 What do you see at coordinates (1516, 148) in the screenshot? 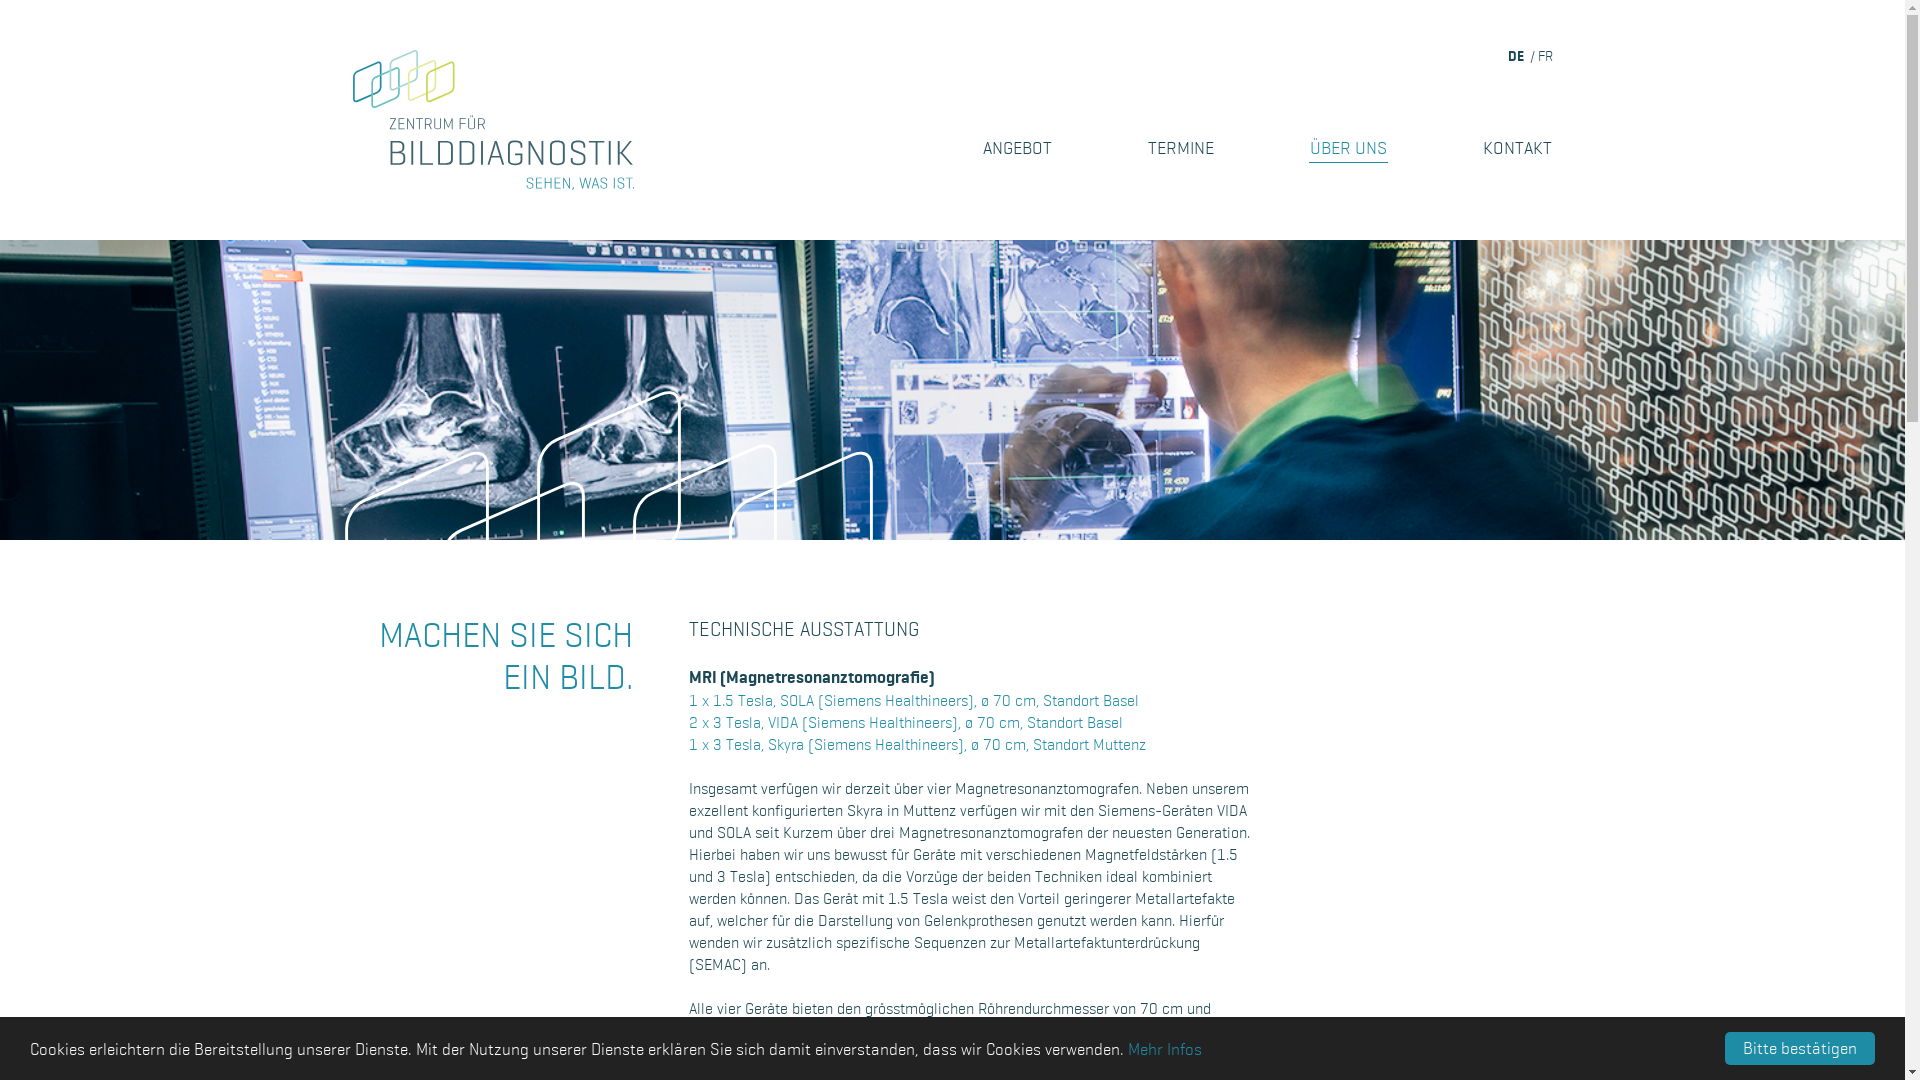
I see `KONTAKT` at bounding box center [1516, 148].